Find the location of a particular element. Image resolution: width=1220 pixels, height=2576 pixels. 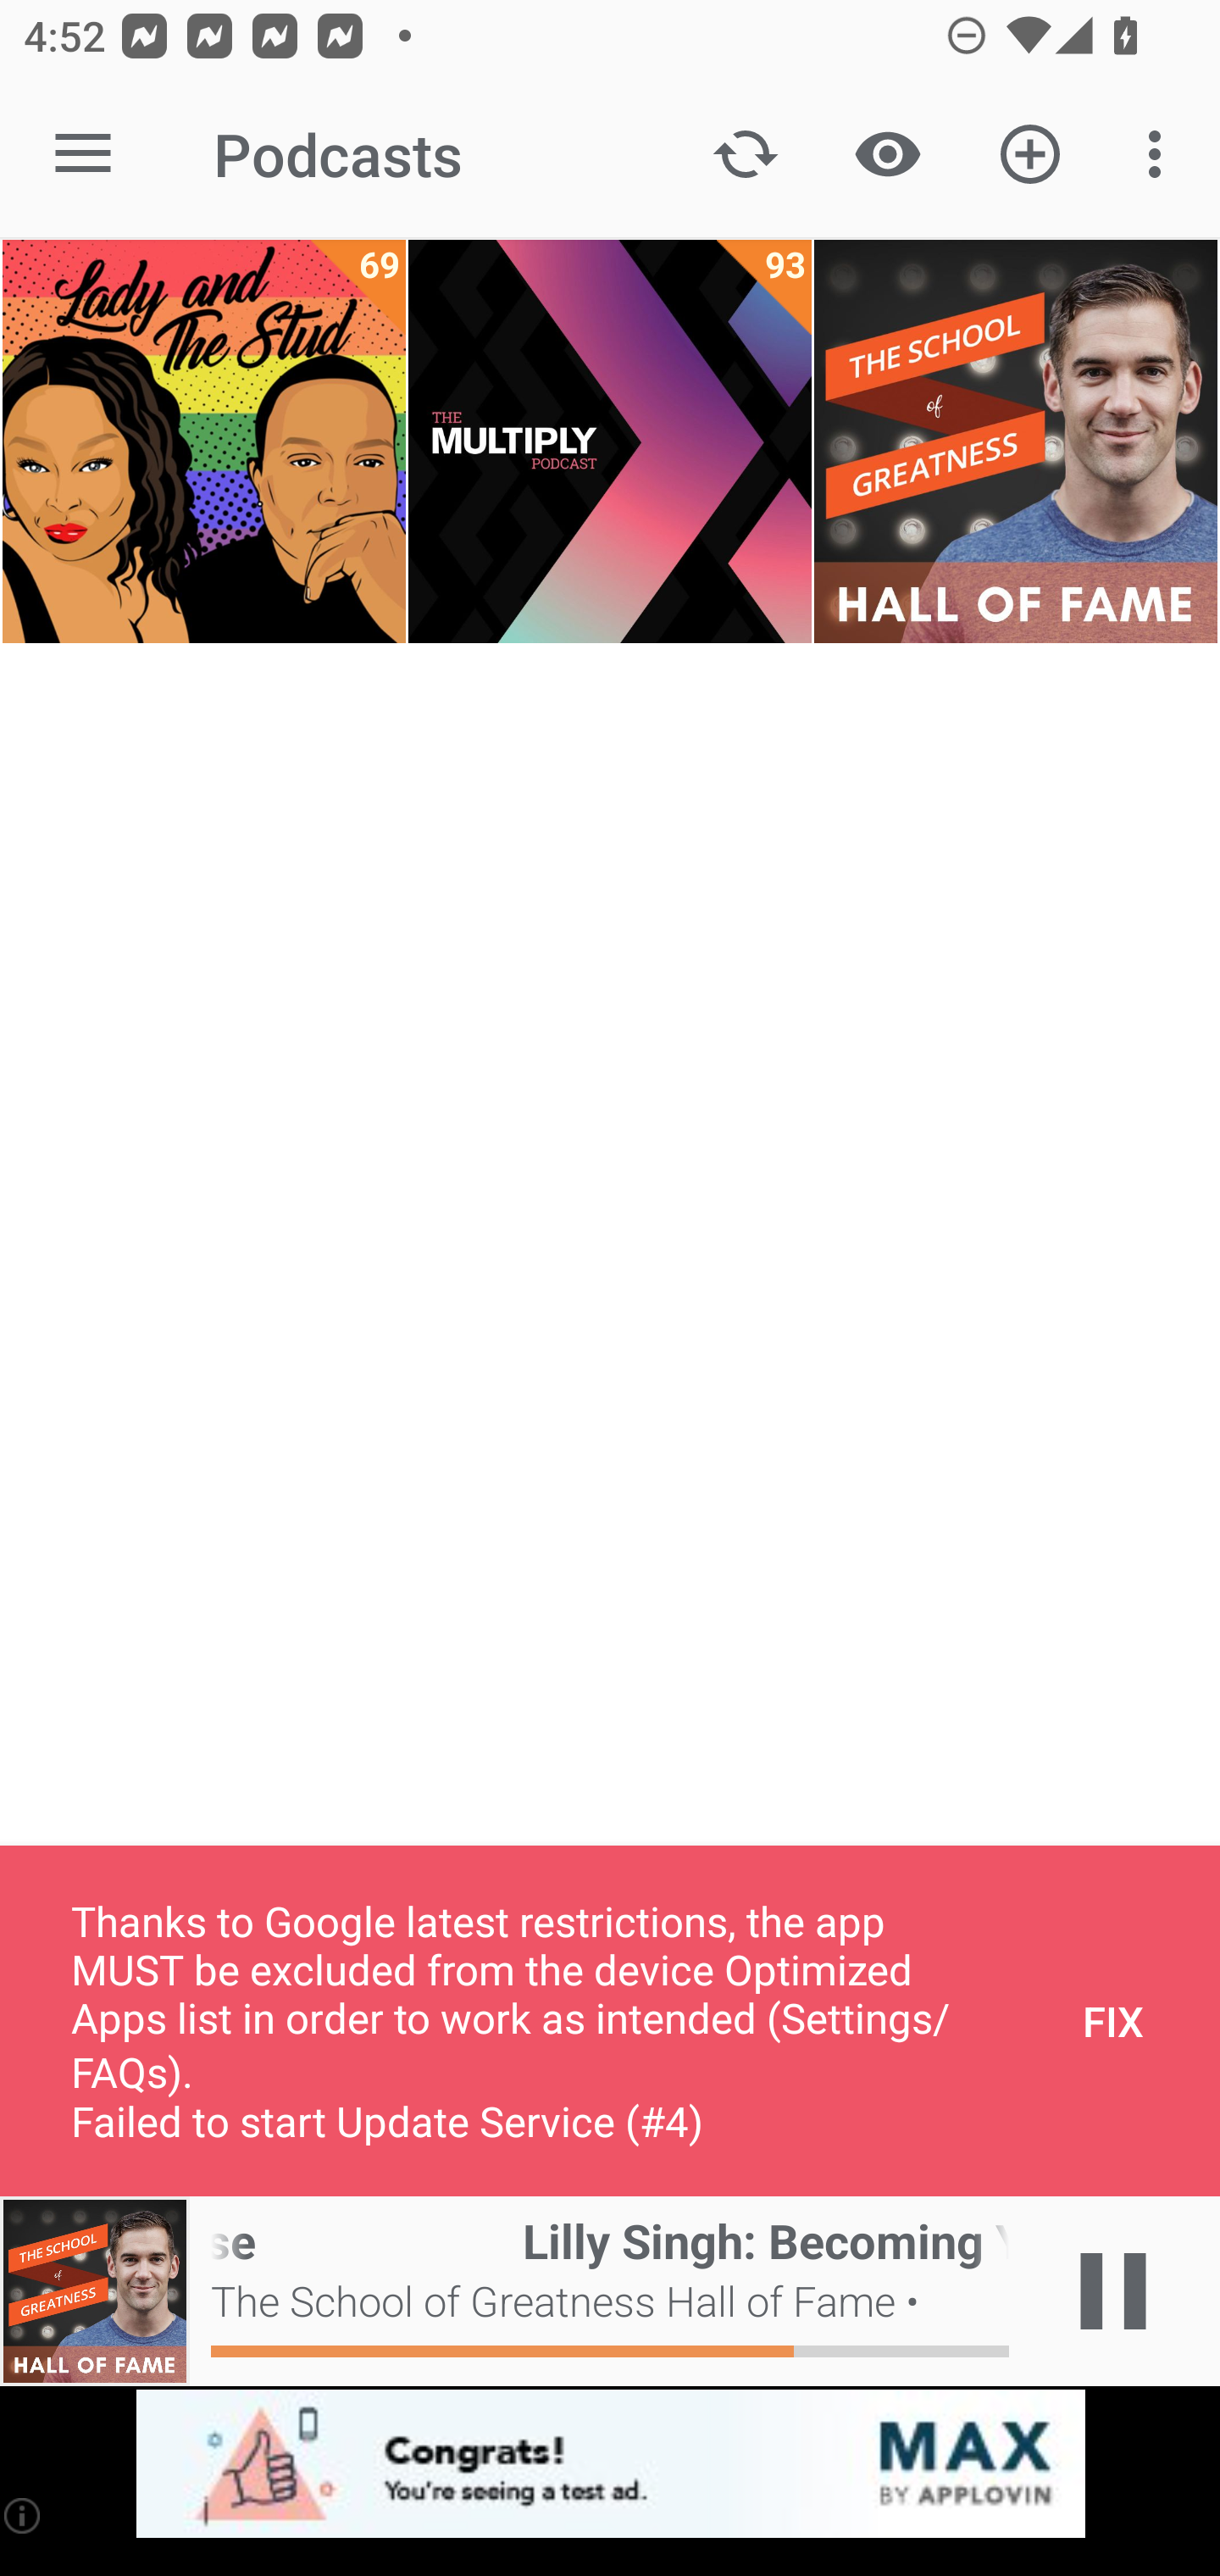

Add new Podcast is located at coordinates (1030, 154).